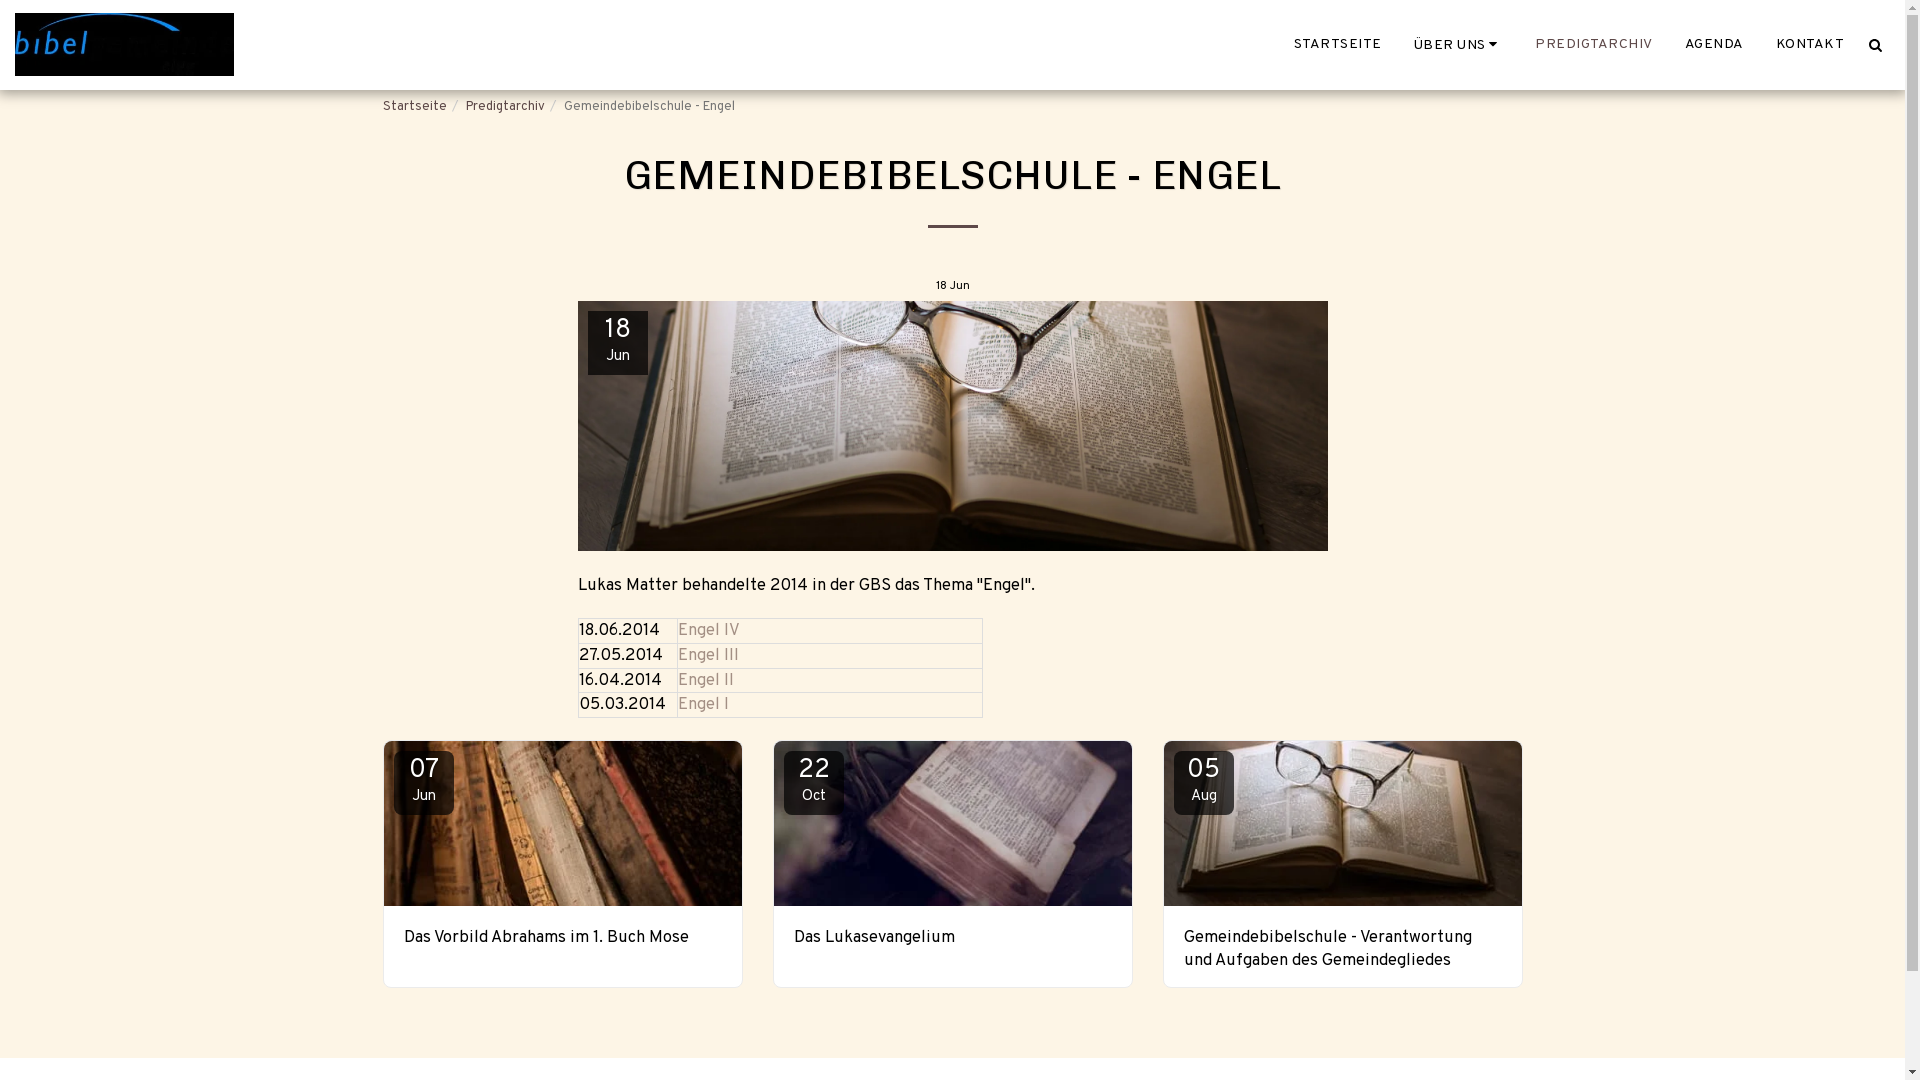 The height and width of the screenshot is (1080, 1920). I want to click on Engel II, so click(706, 680).